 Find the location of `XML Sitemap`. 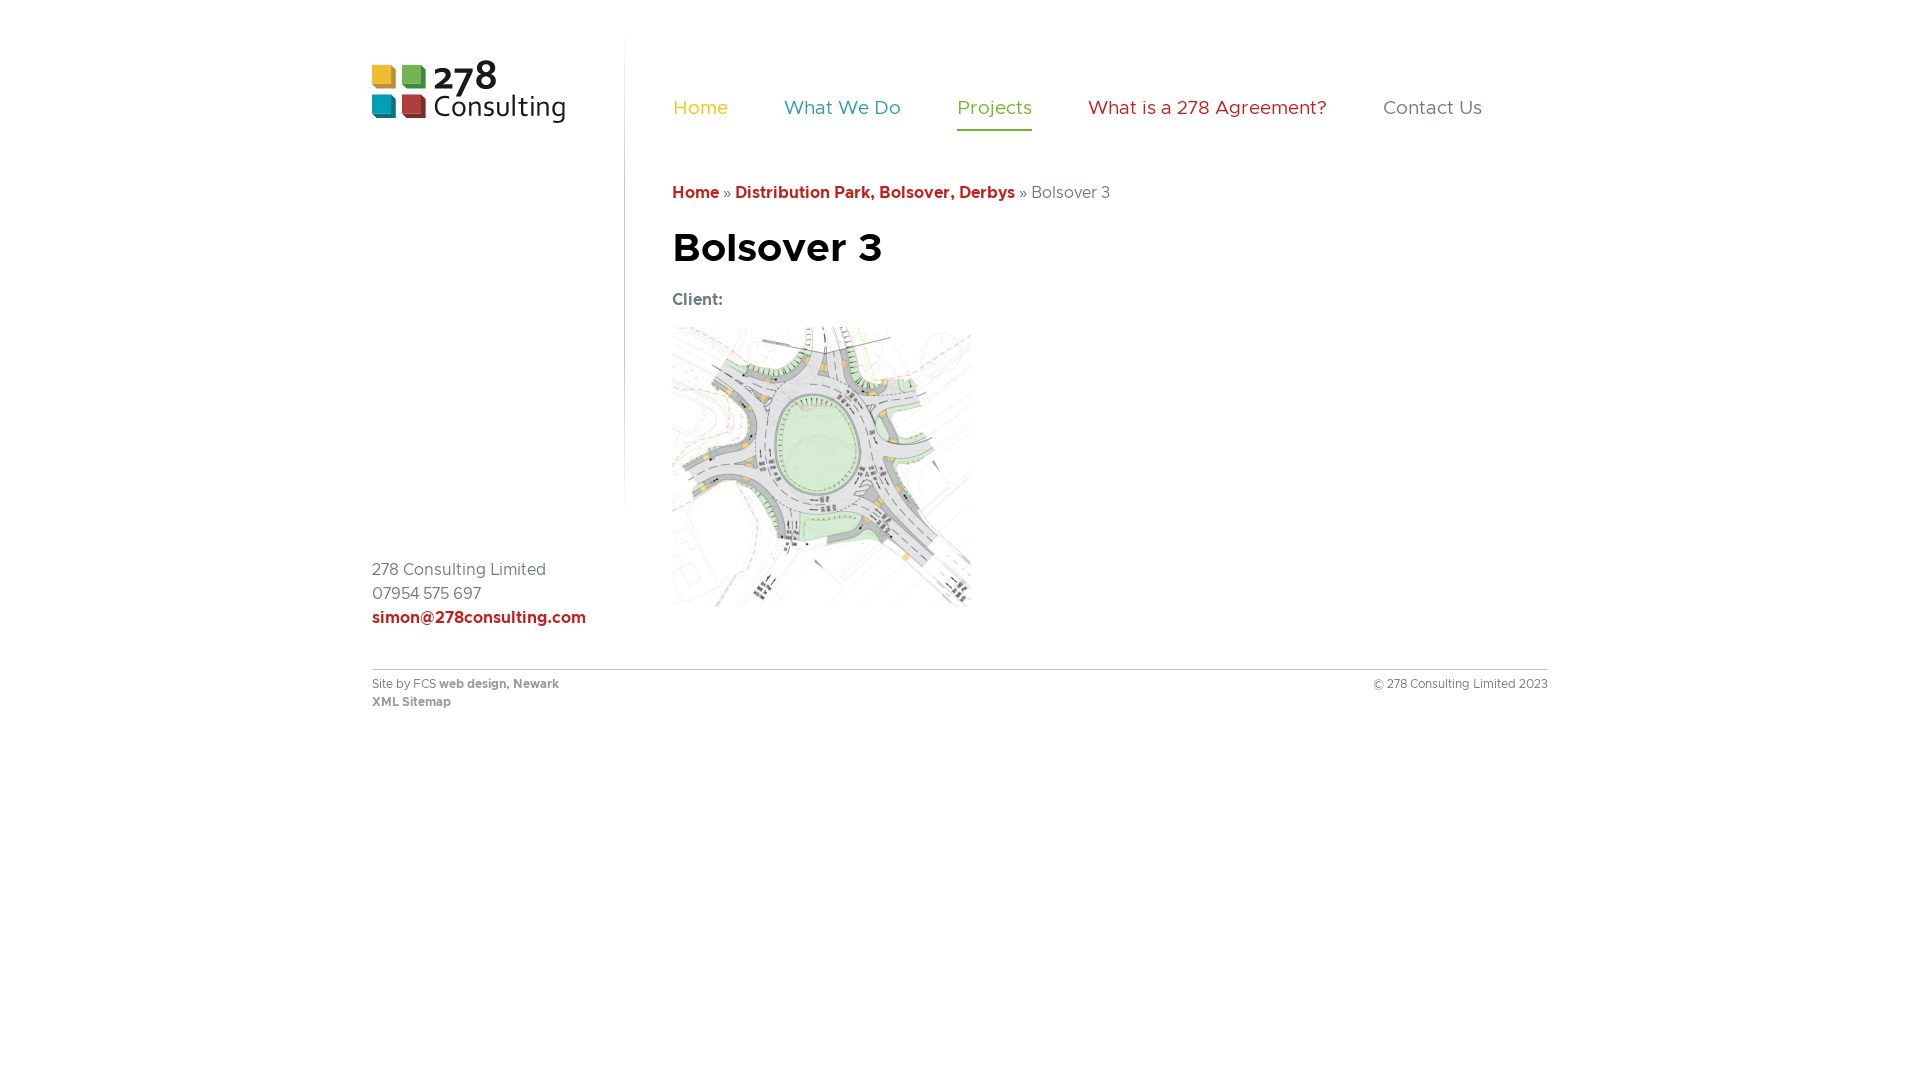

XML Sitemap is located at coordinates (412, 702).